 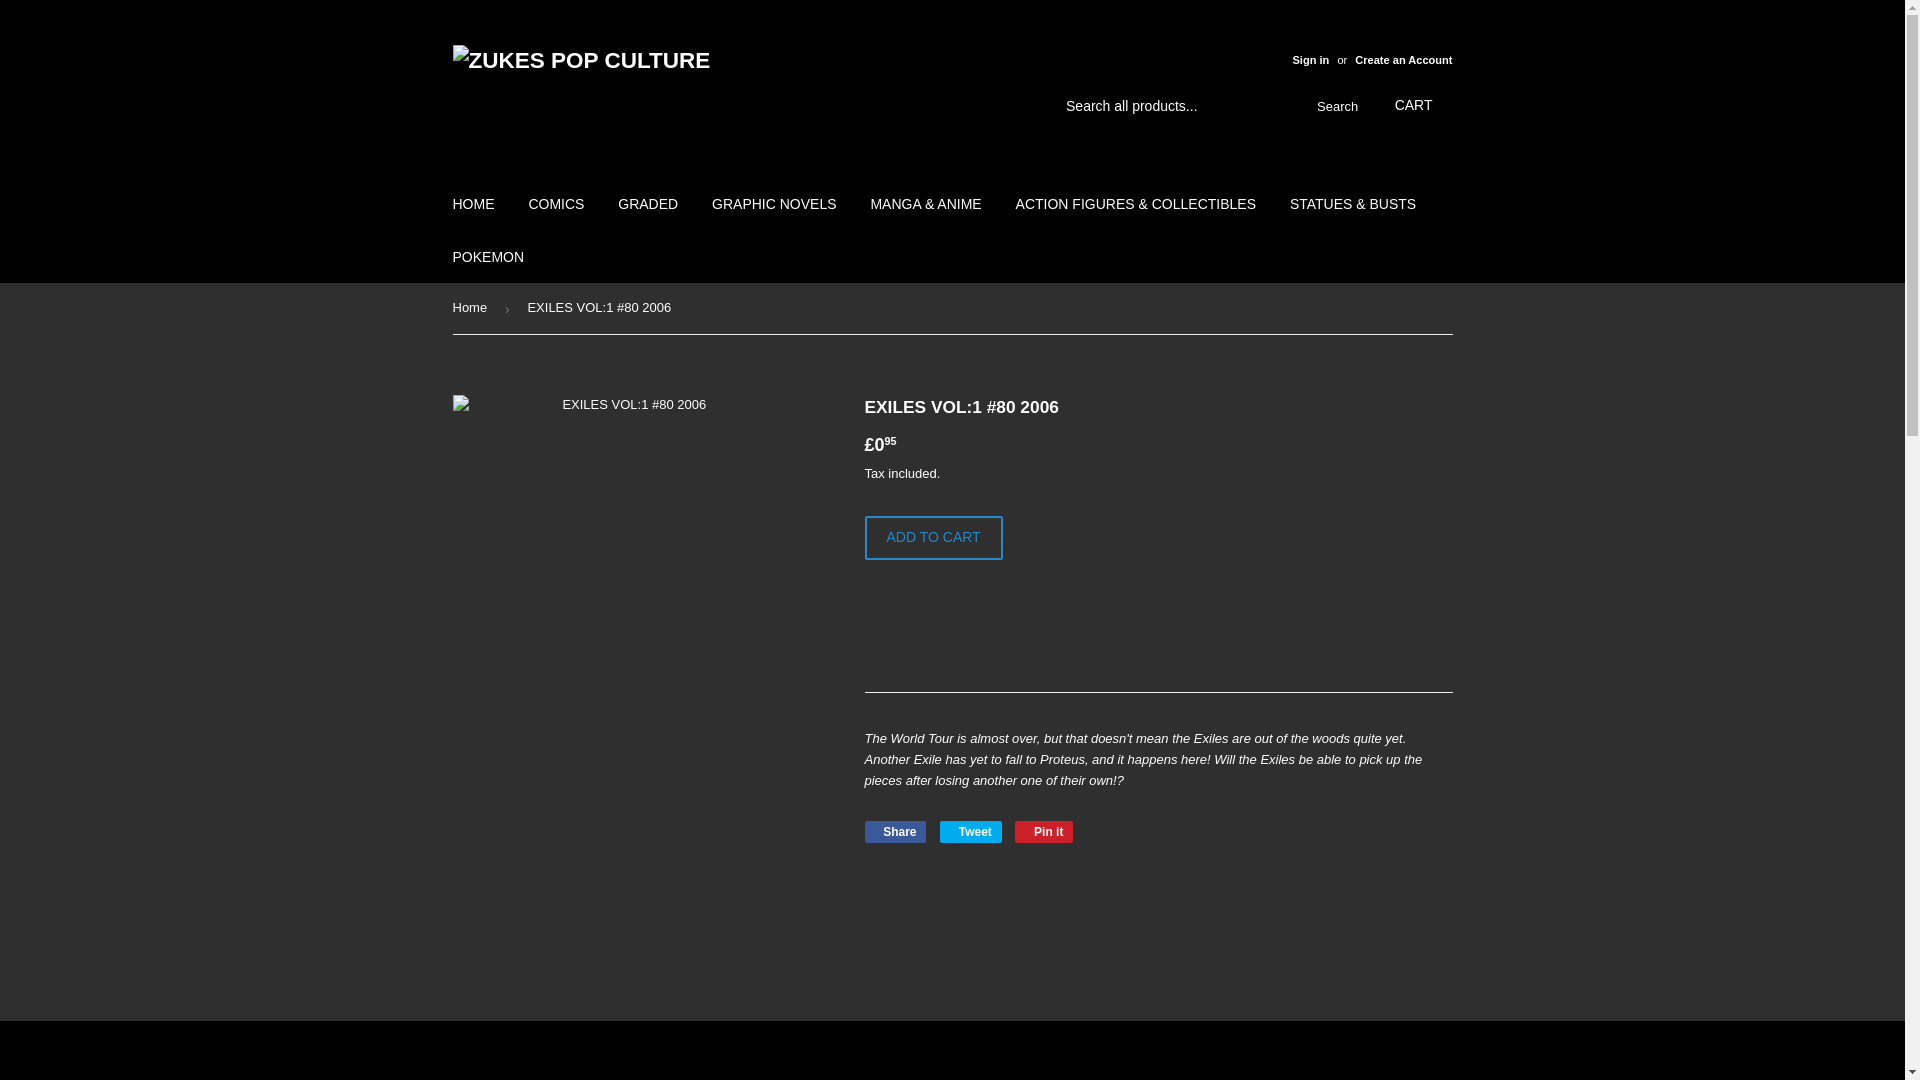 What do you see at coordinates (1403, 60) in the screenshot?
I see `Create an Account` at bounding box center [1403, 60].